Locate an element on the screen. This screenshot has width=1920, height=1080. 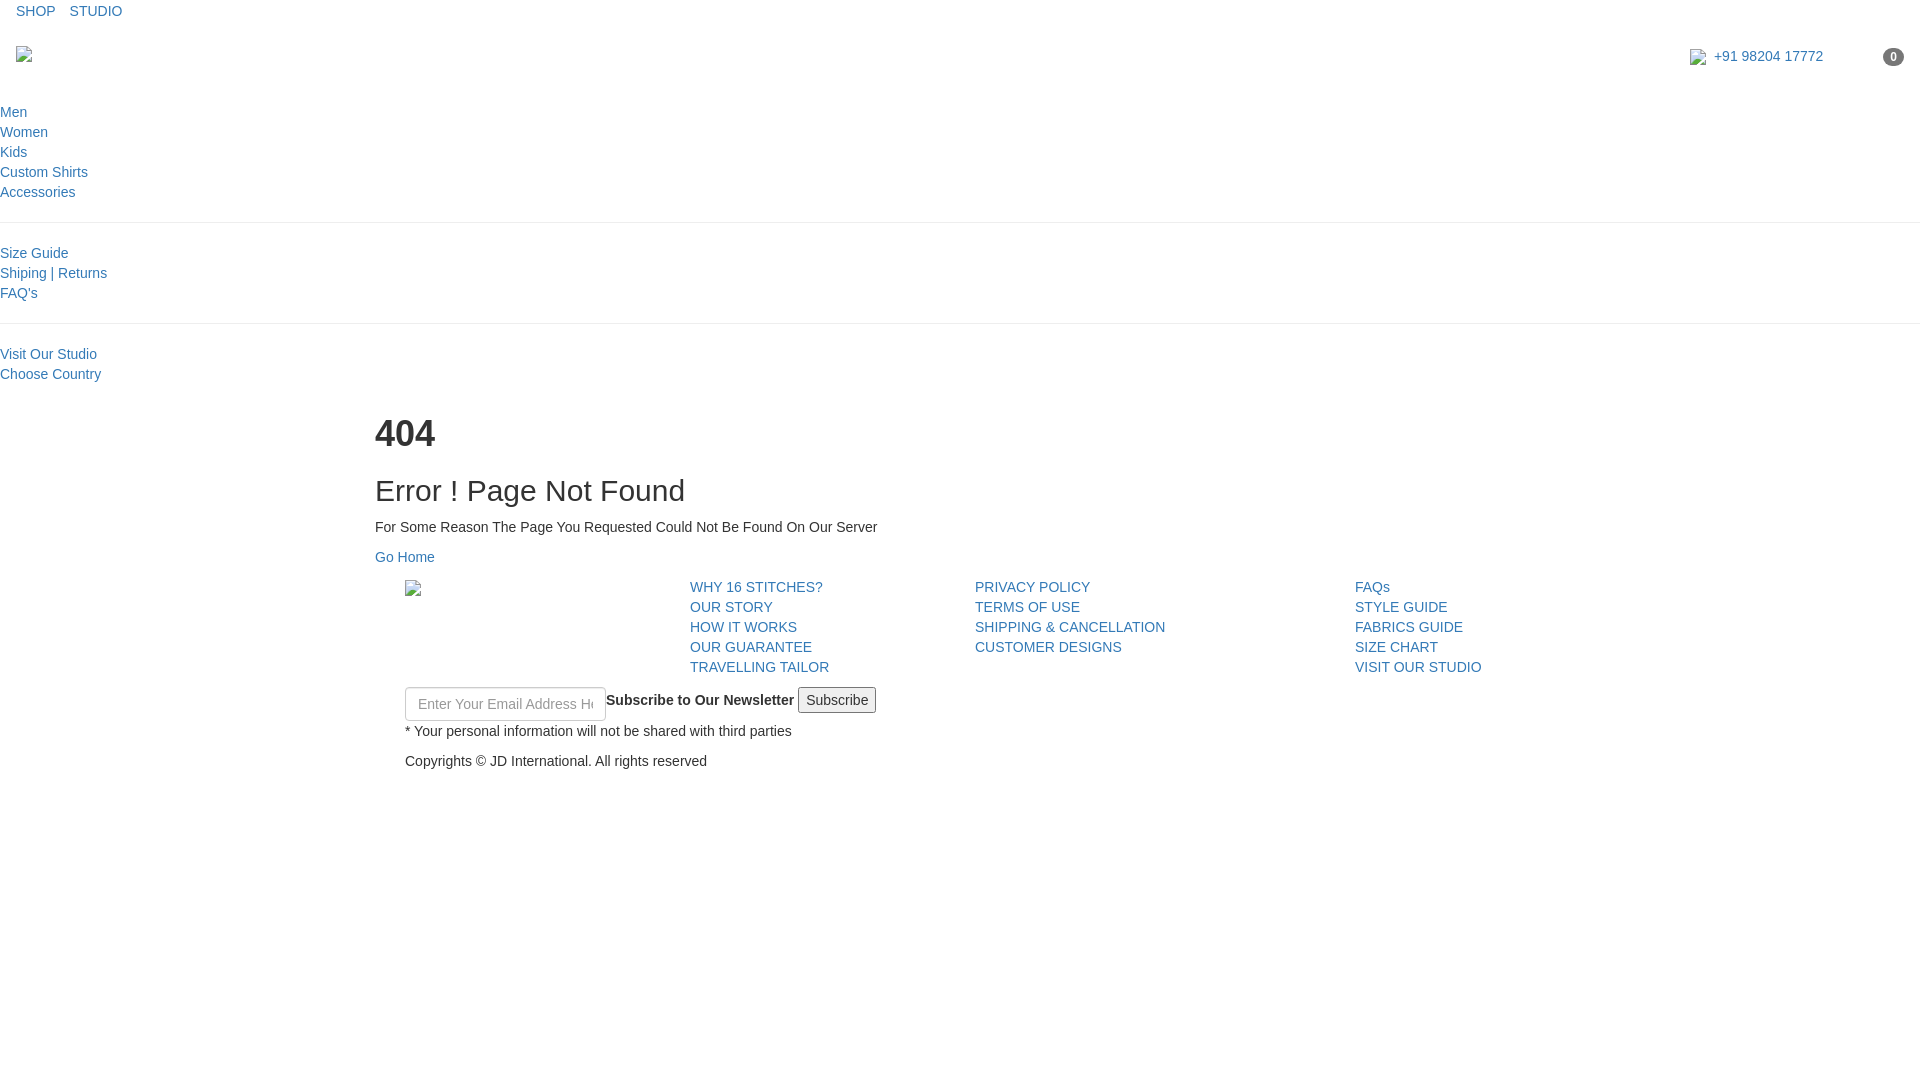
HOW IT WORKS is located at coordinates (744, 626).